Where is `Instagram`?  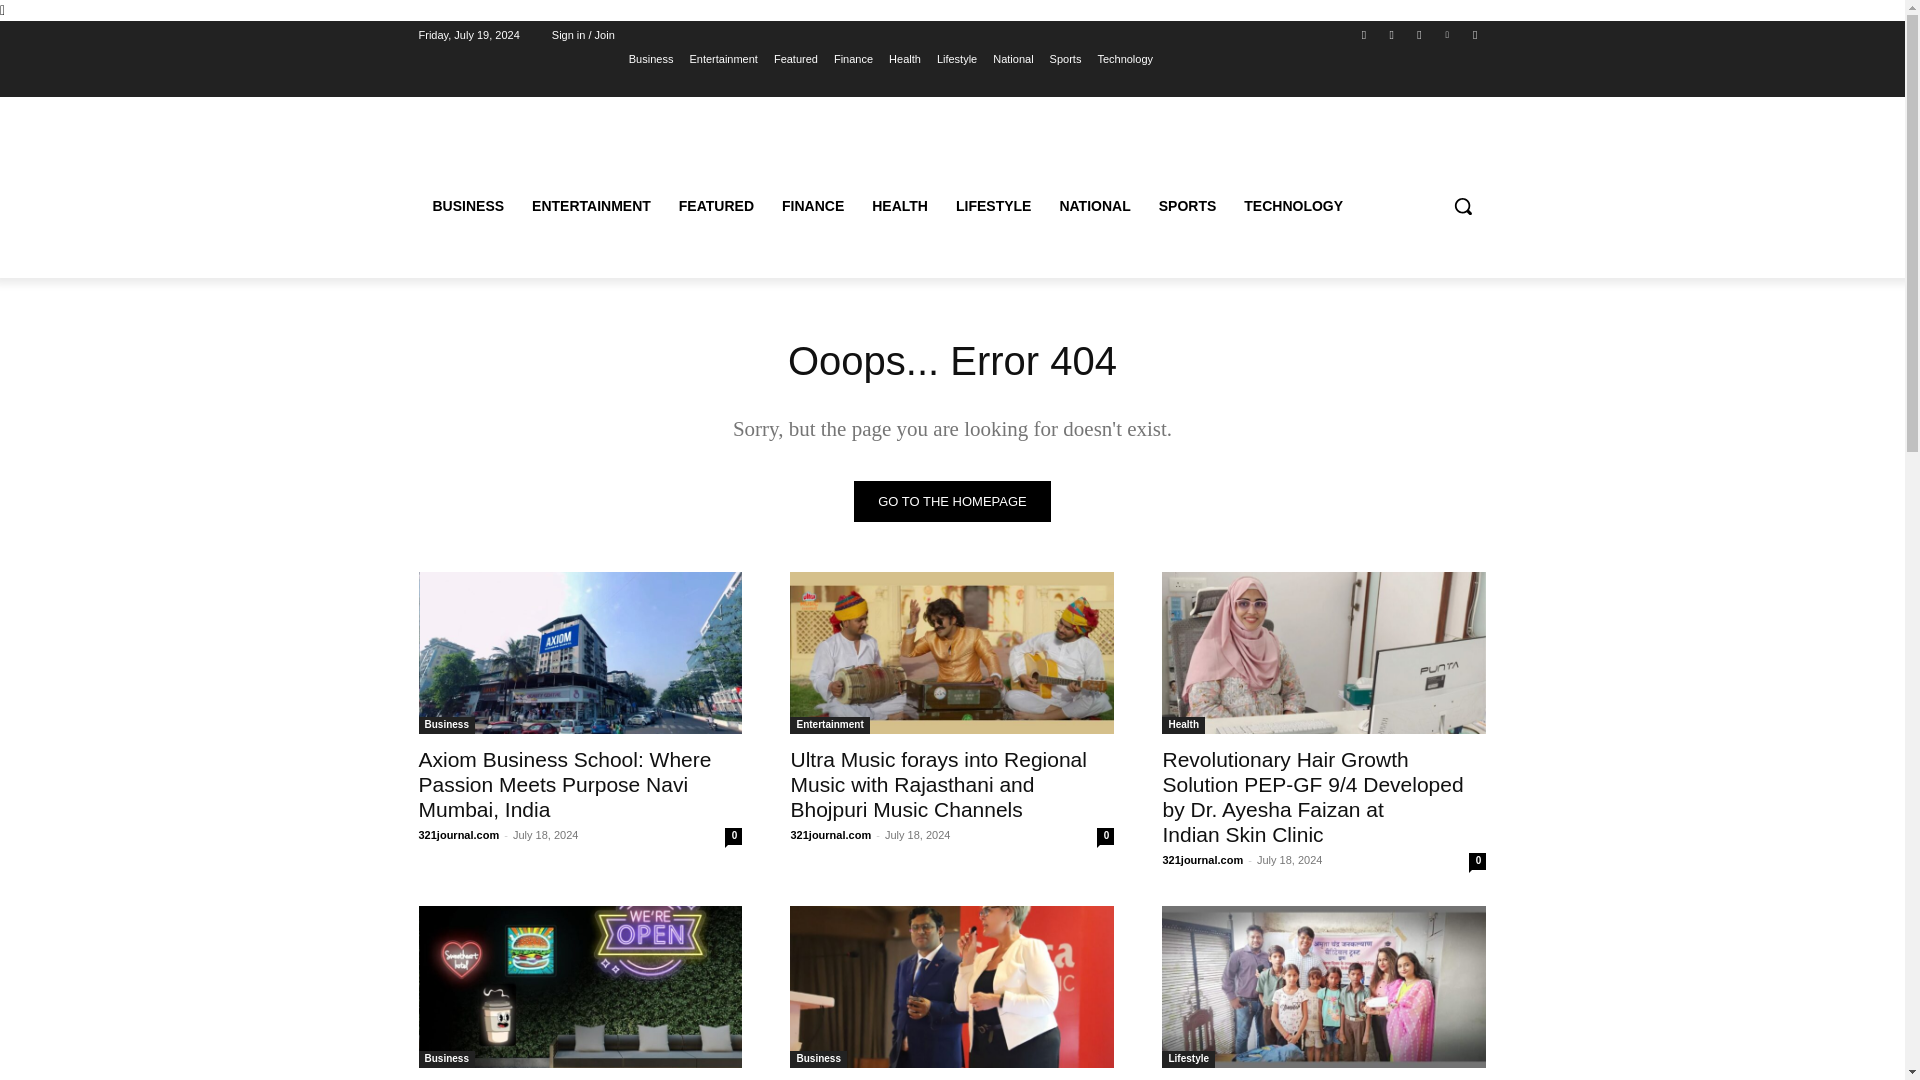
Instagram is located at coordinates (1392, 35).